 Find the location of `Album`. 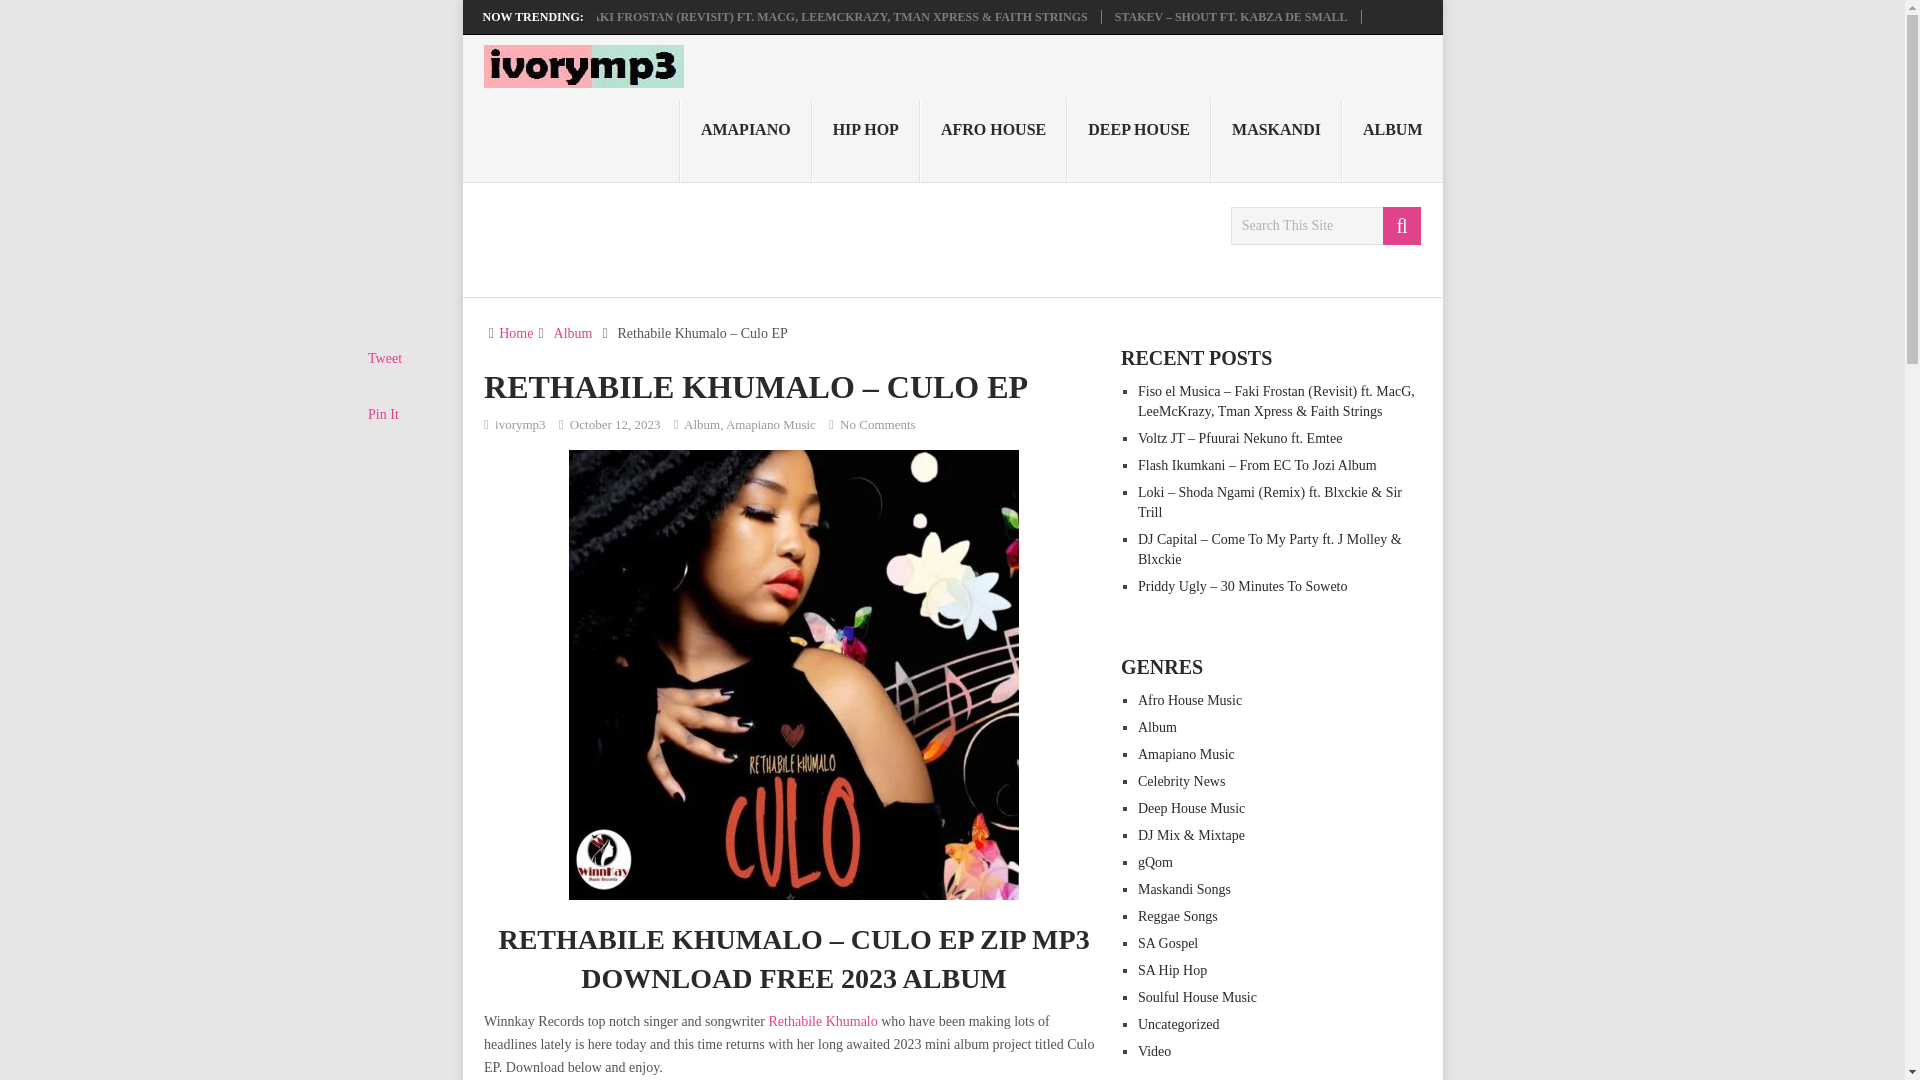

Album is located at coordinates (574, 334).